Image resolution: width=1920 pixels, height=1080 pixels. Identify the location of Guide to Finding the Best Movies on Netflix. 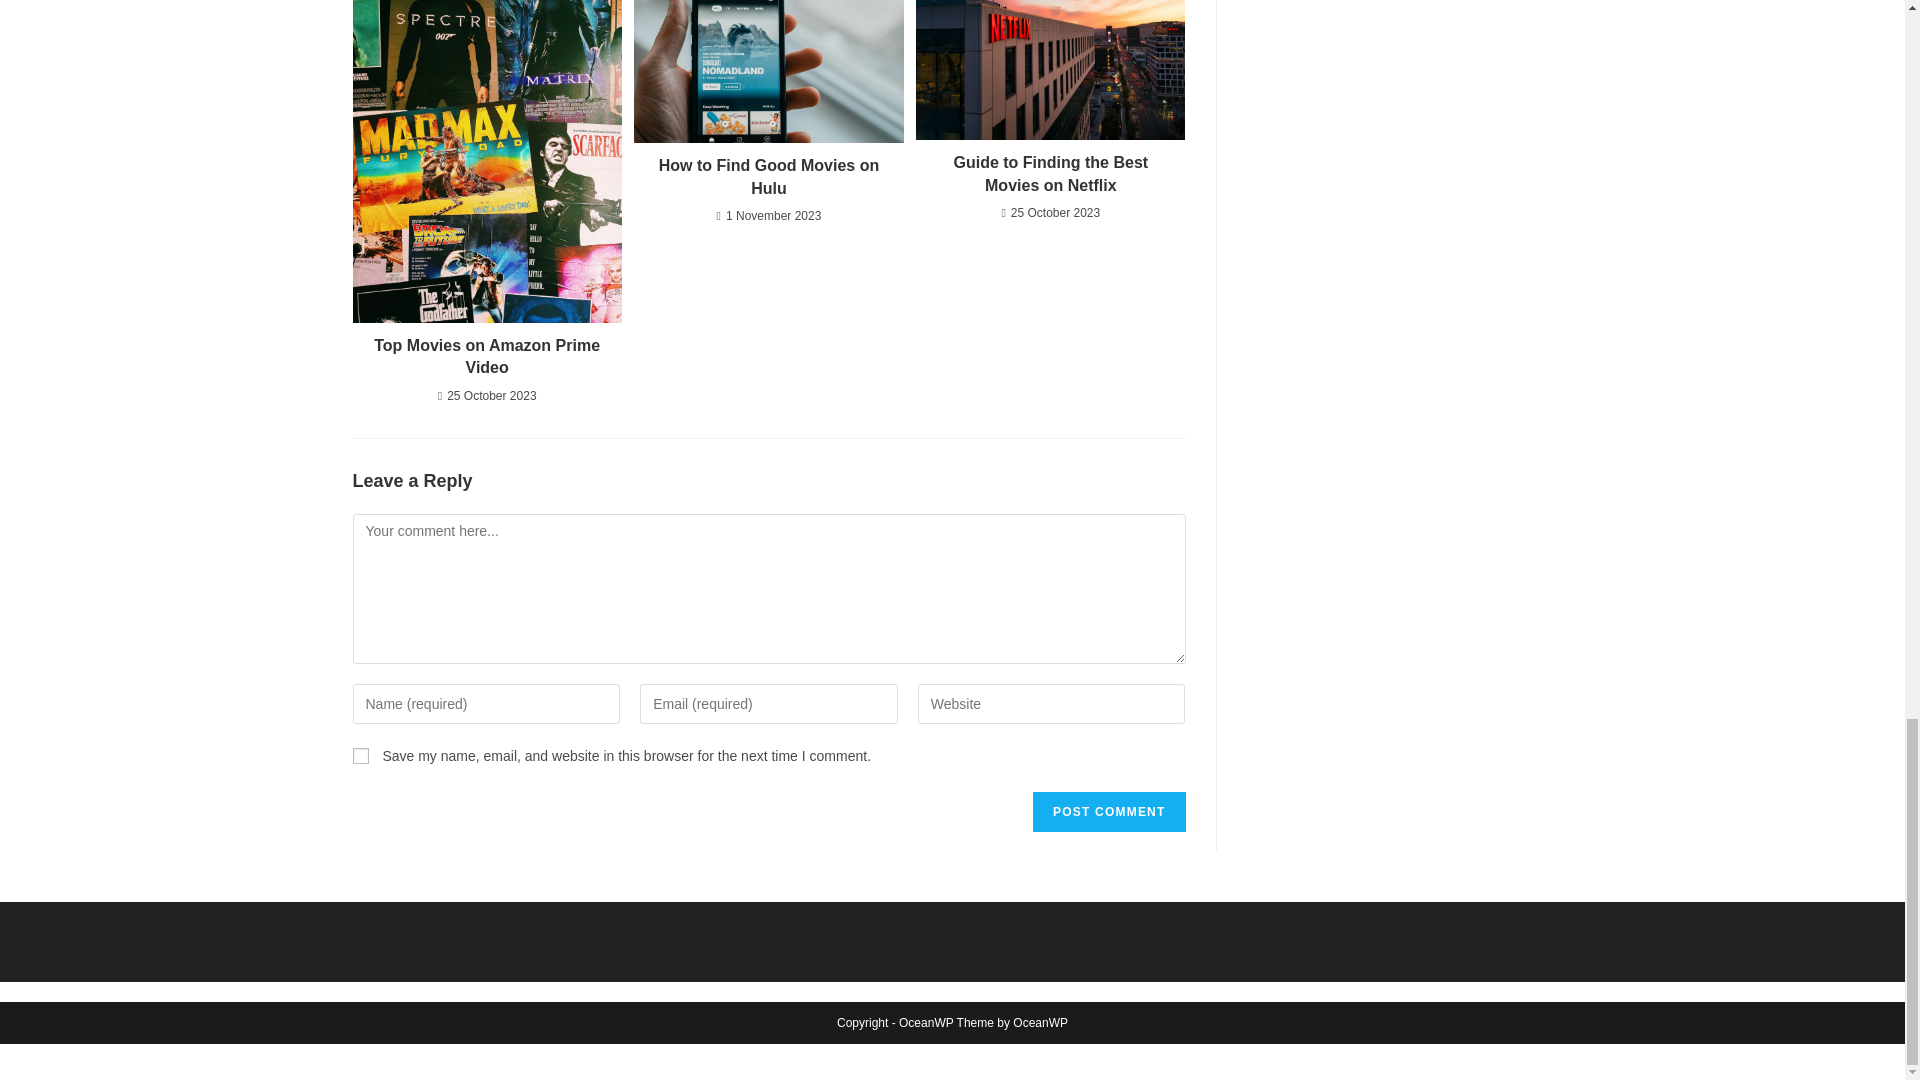
(1050, 174).